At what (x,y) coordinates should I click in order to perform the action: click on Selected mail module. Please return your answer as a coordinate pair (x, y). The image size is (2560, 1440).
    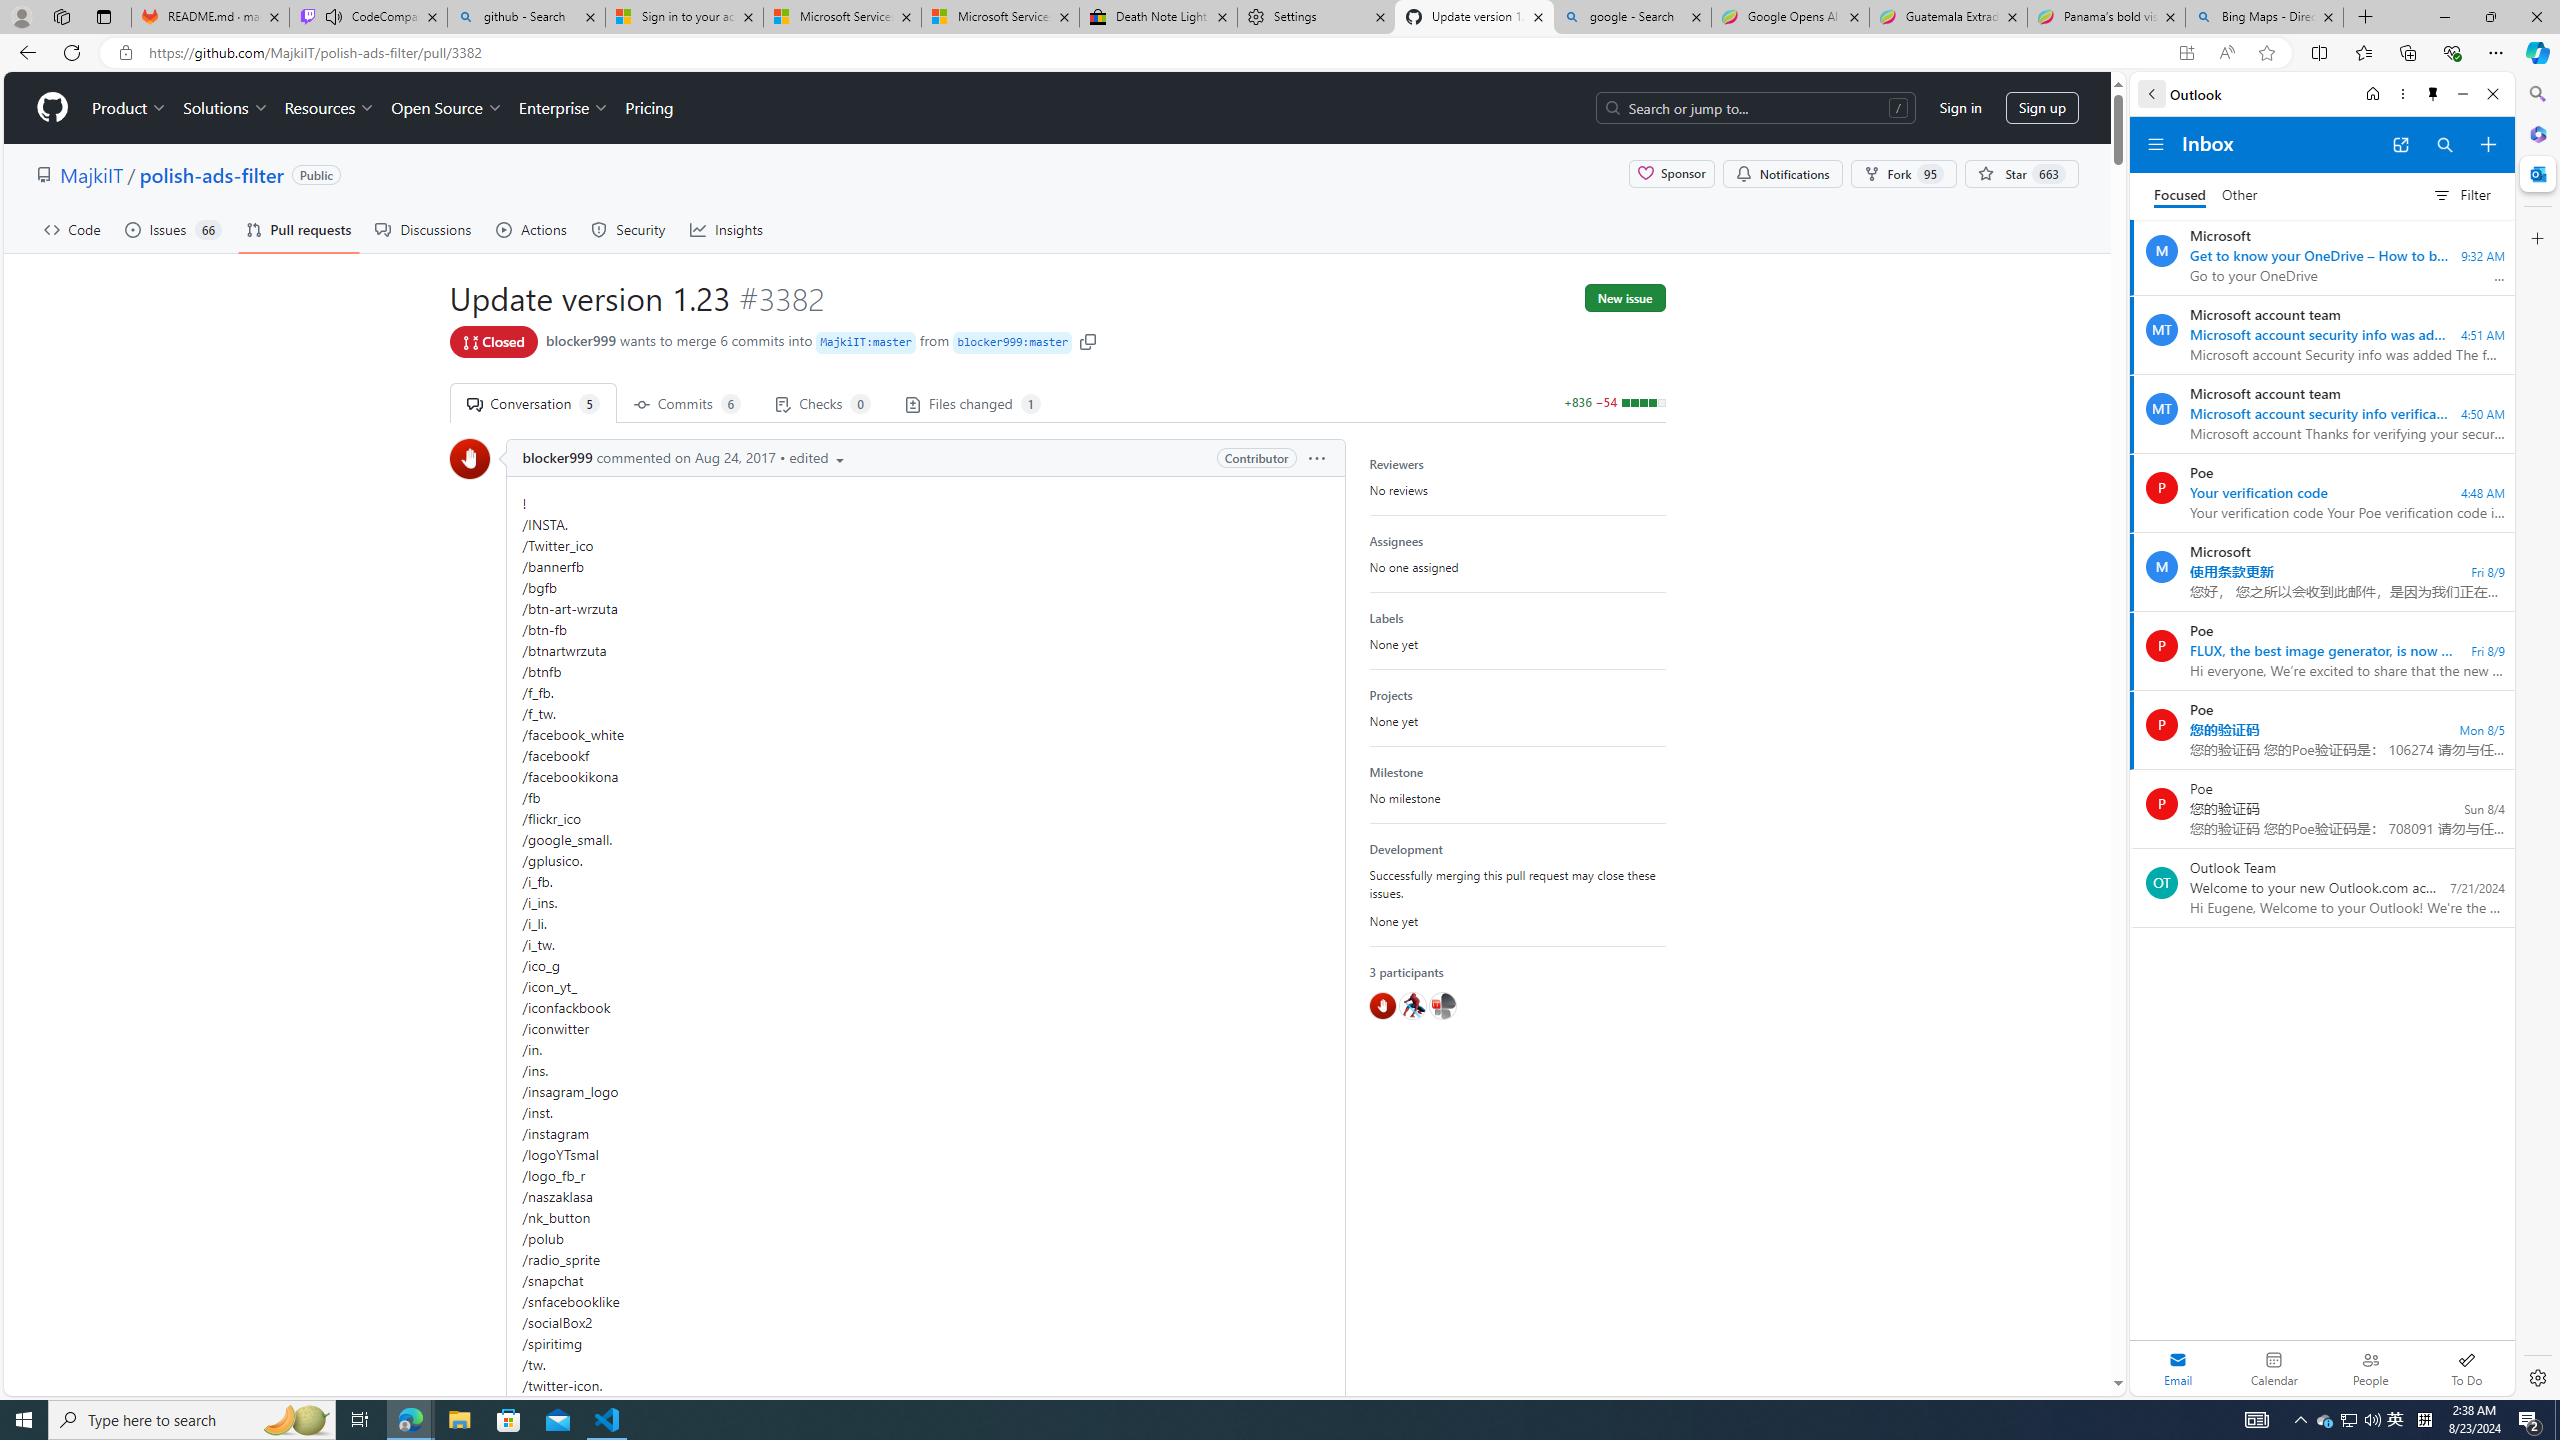
    Looking at the image, I should click on (2178, 1368).